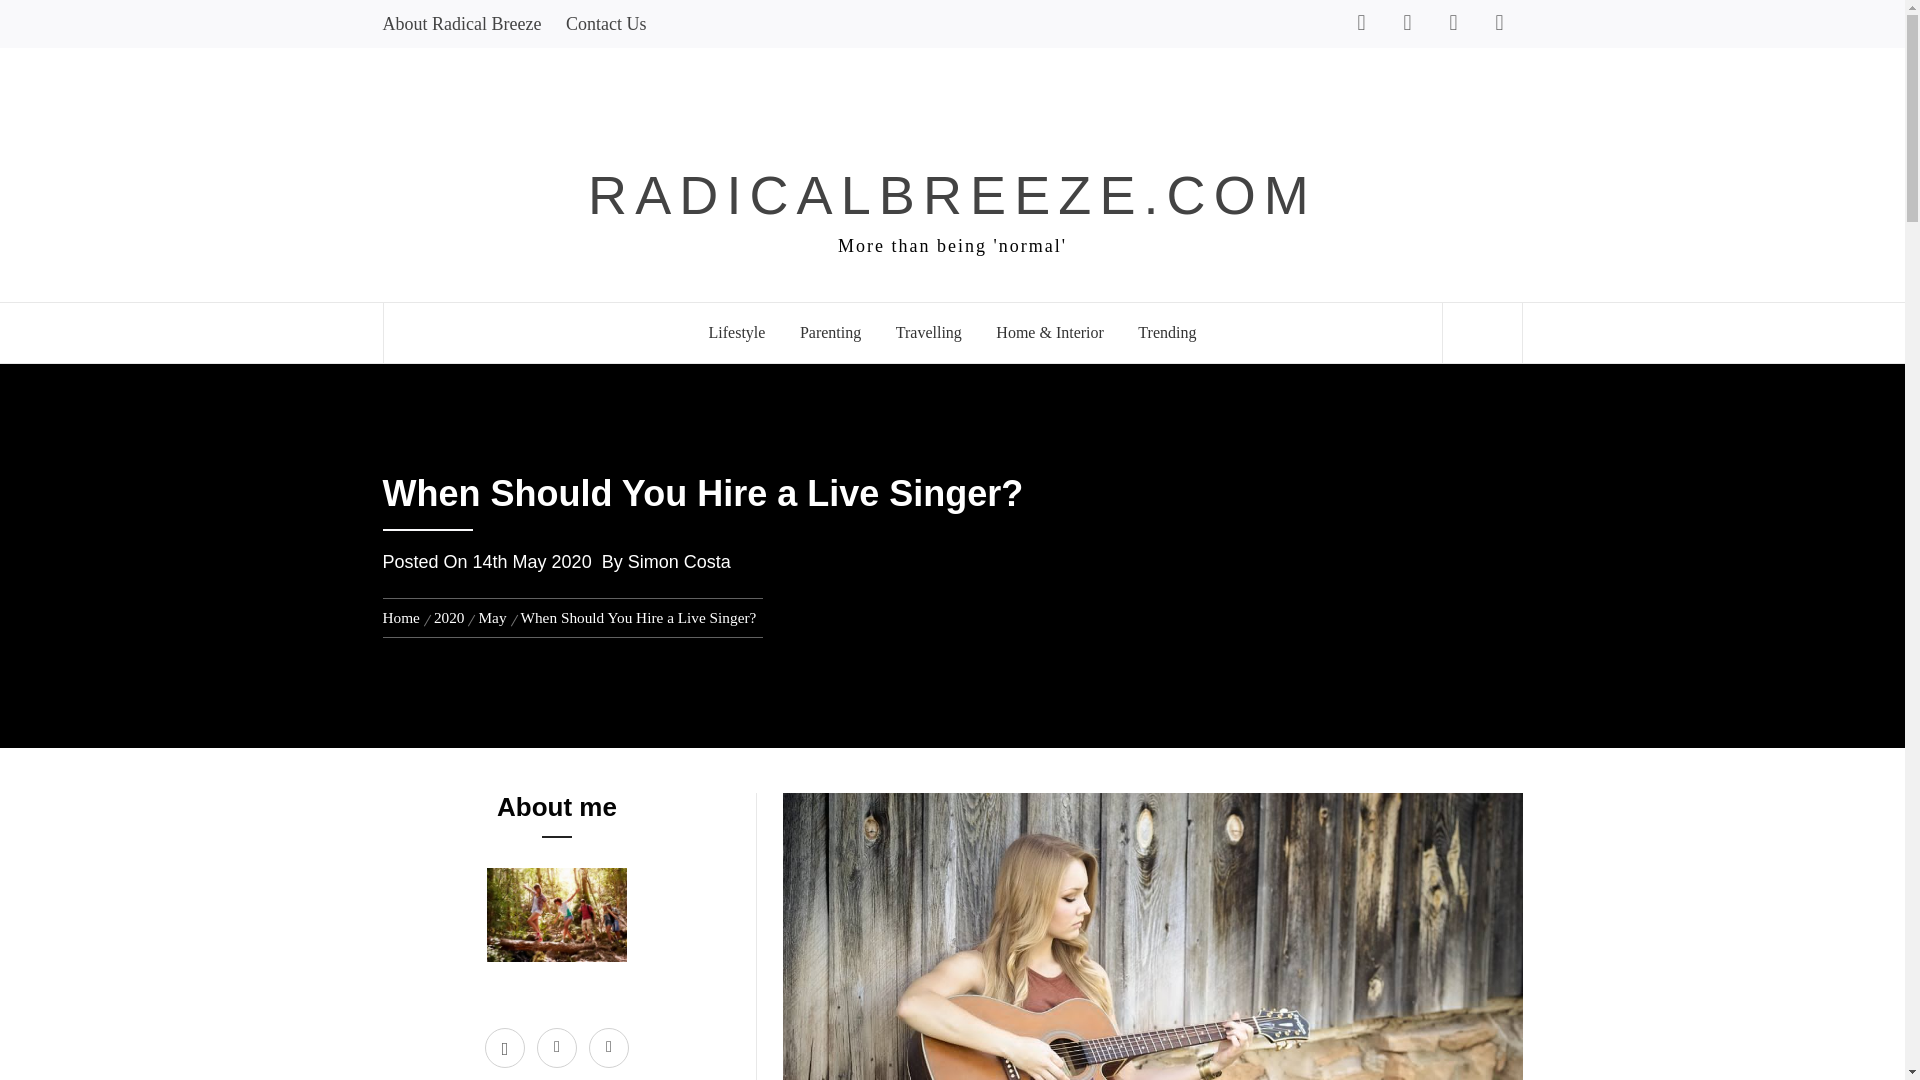 The width and height of the screenshot is (1920, 1080). Describe the element at coordinates (449, 618) in the screenshot. I see `2020` at that location.